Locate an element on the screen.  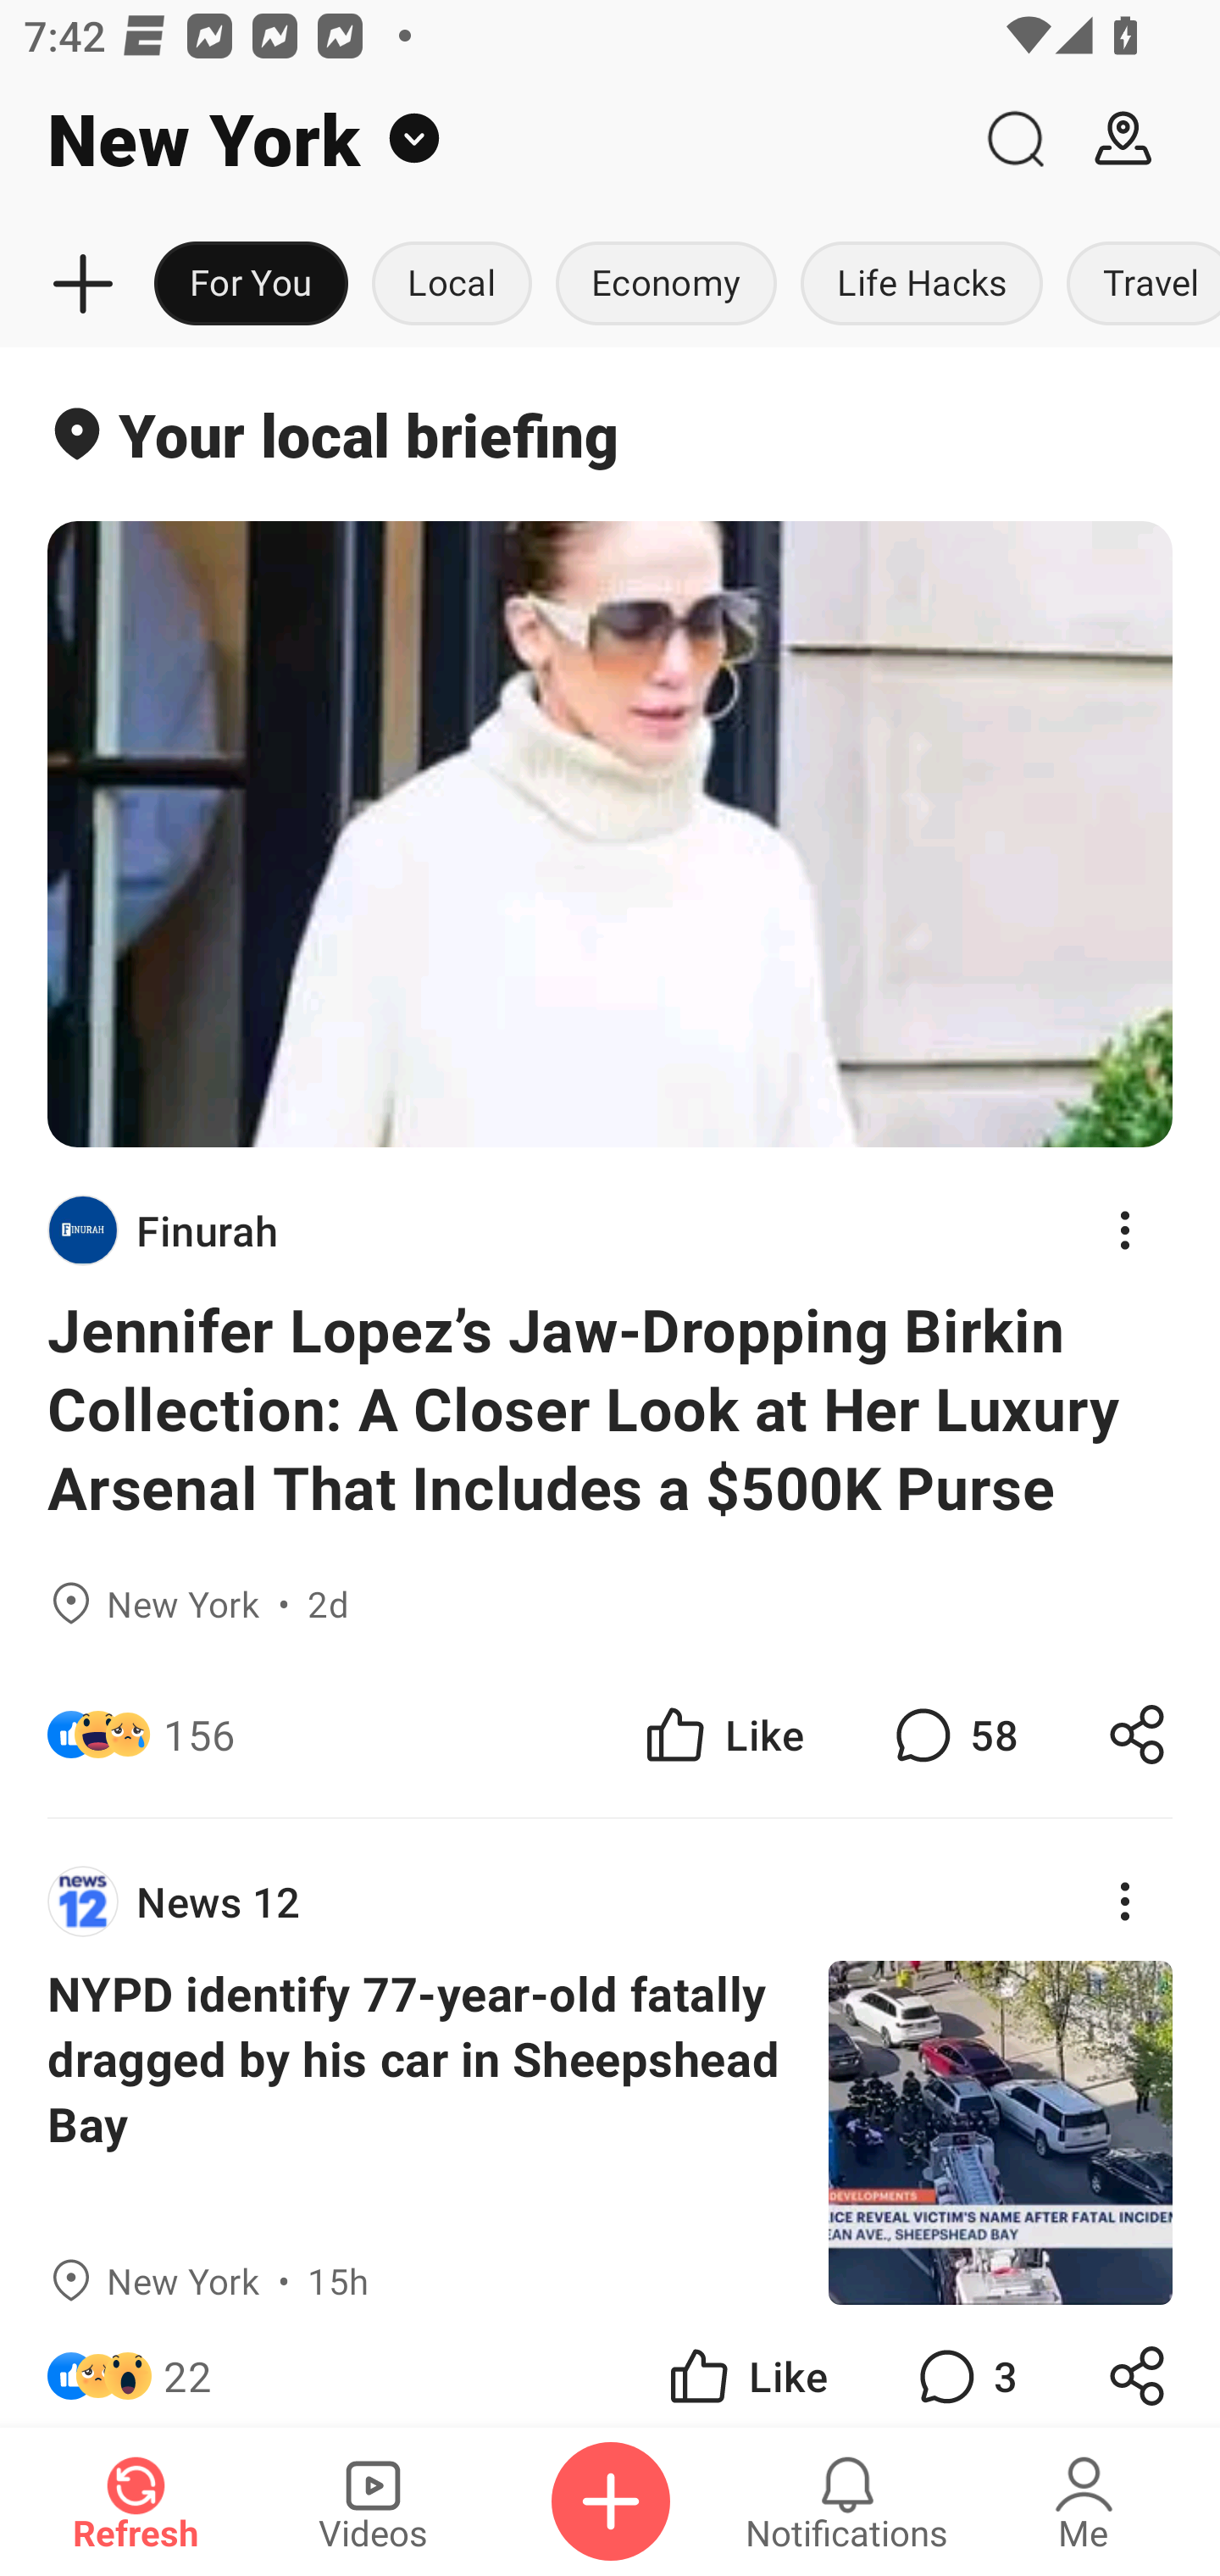
Local is located at coordinates (452, 285).